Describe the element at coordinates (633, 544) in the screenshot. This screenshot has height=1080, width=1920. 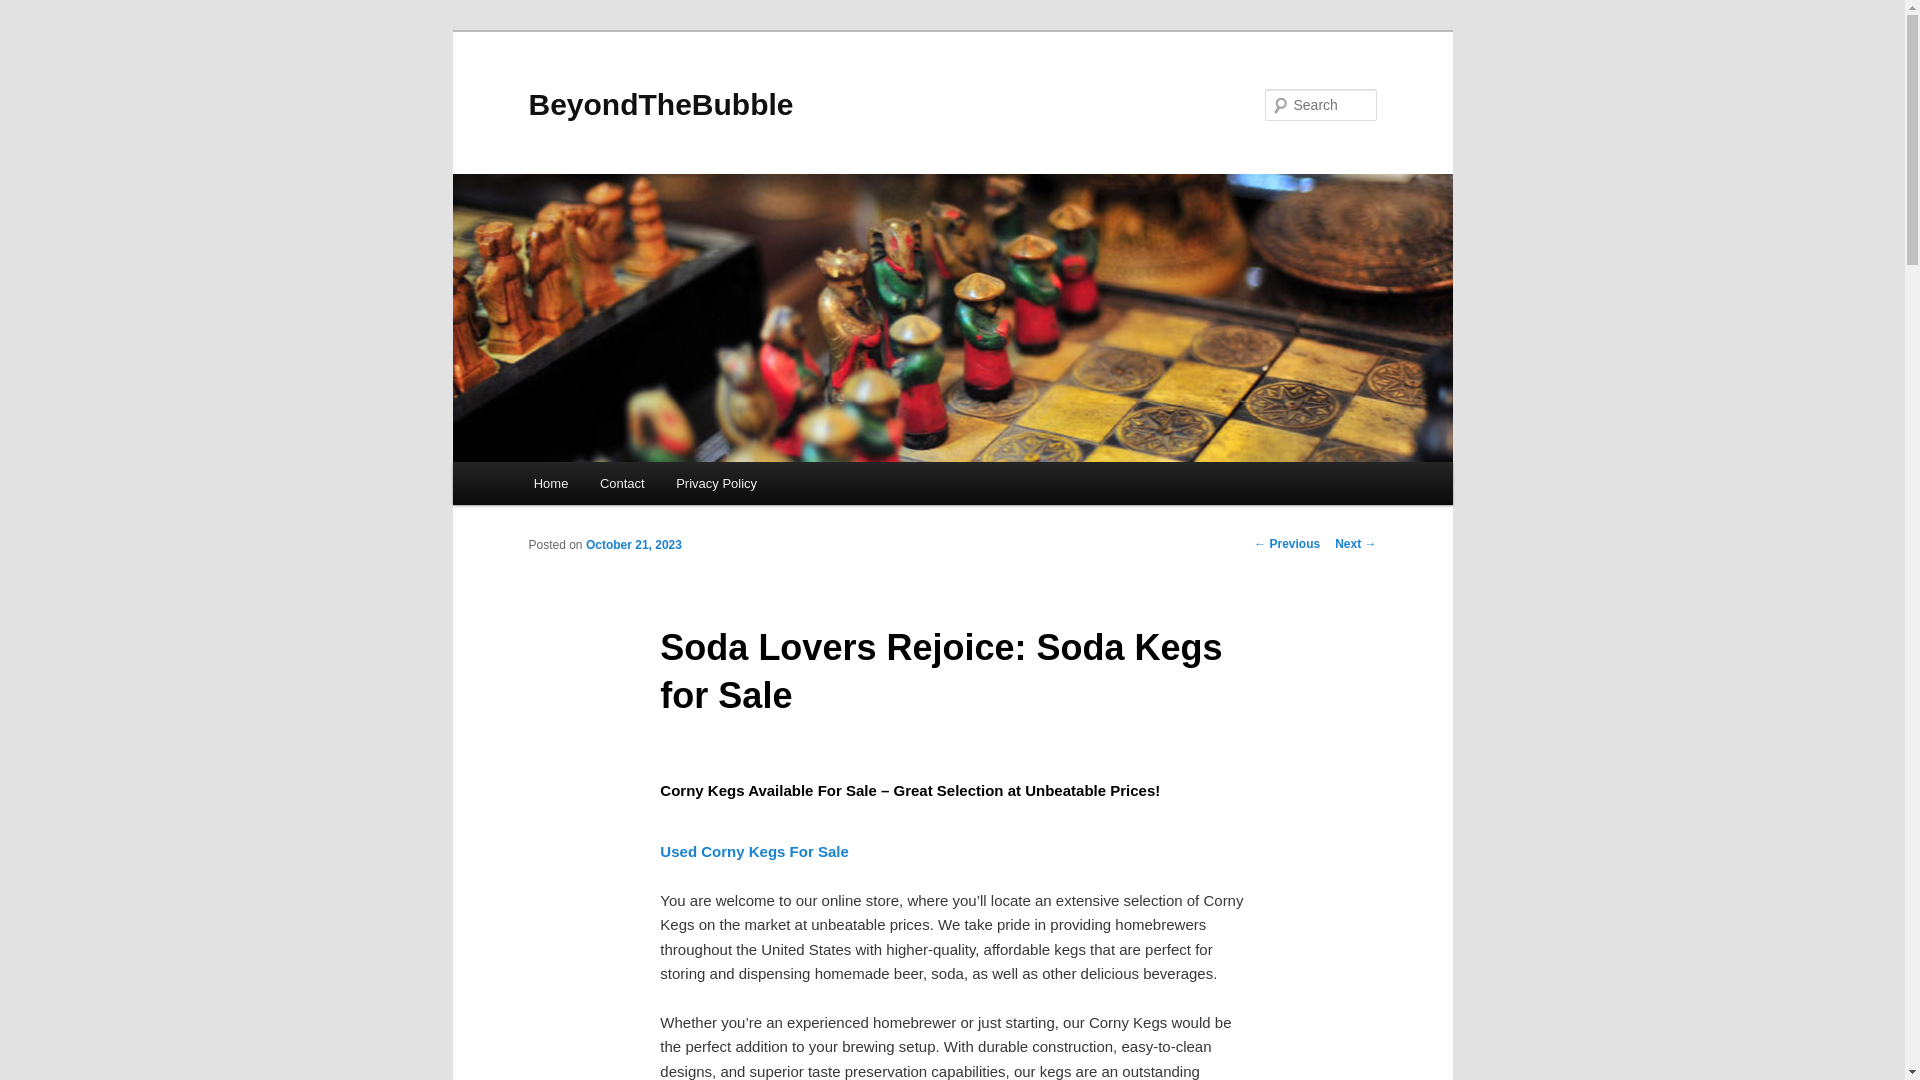
I see `October 21, 2023` at that location.